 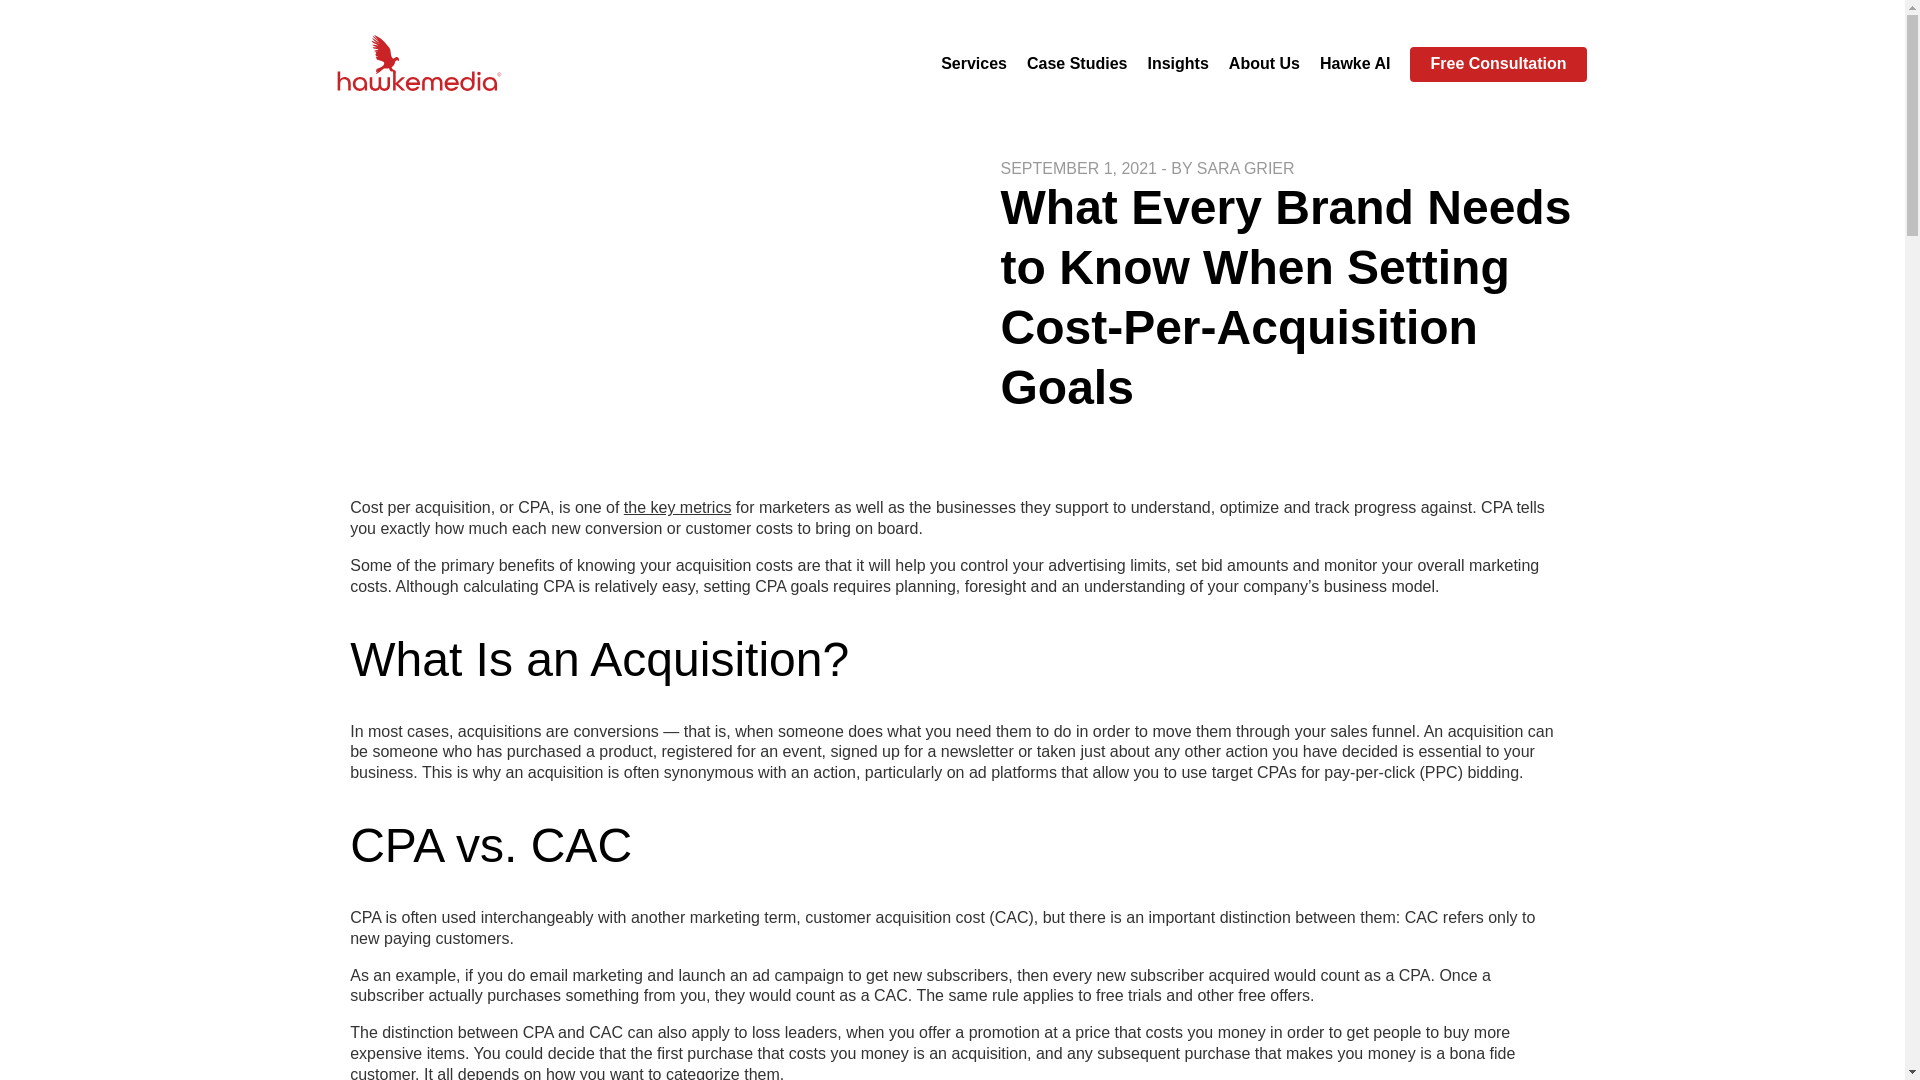 What do you see at coordinates (1497, 64) in the screenshot?
I see `Free Consultation` at bounding box center [1497, 64].